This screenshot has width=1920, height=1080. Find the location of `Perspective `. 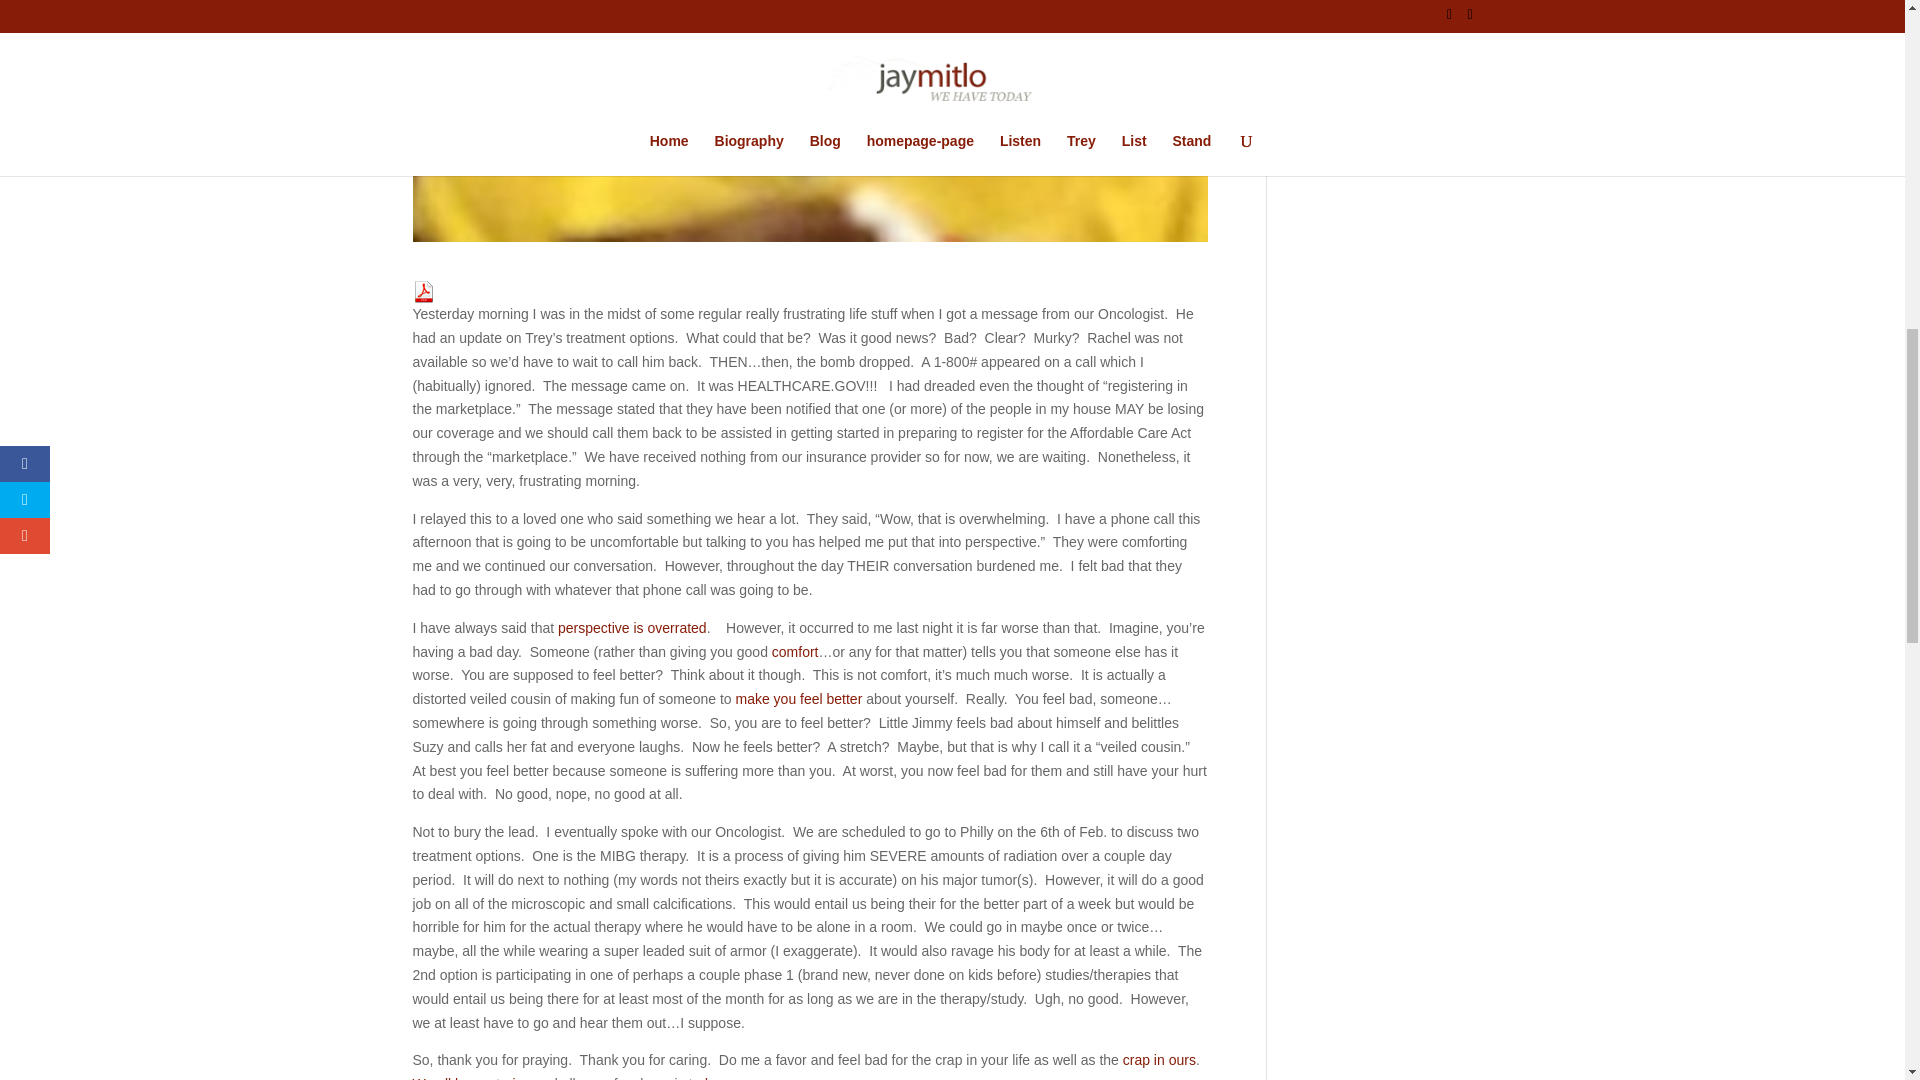

Perspective  is located at coordinates (632, 628).